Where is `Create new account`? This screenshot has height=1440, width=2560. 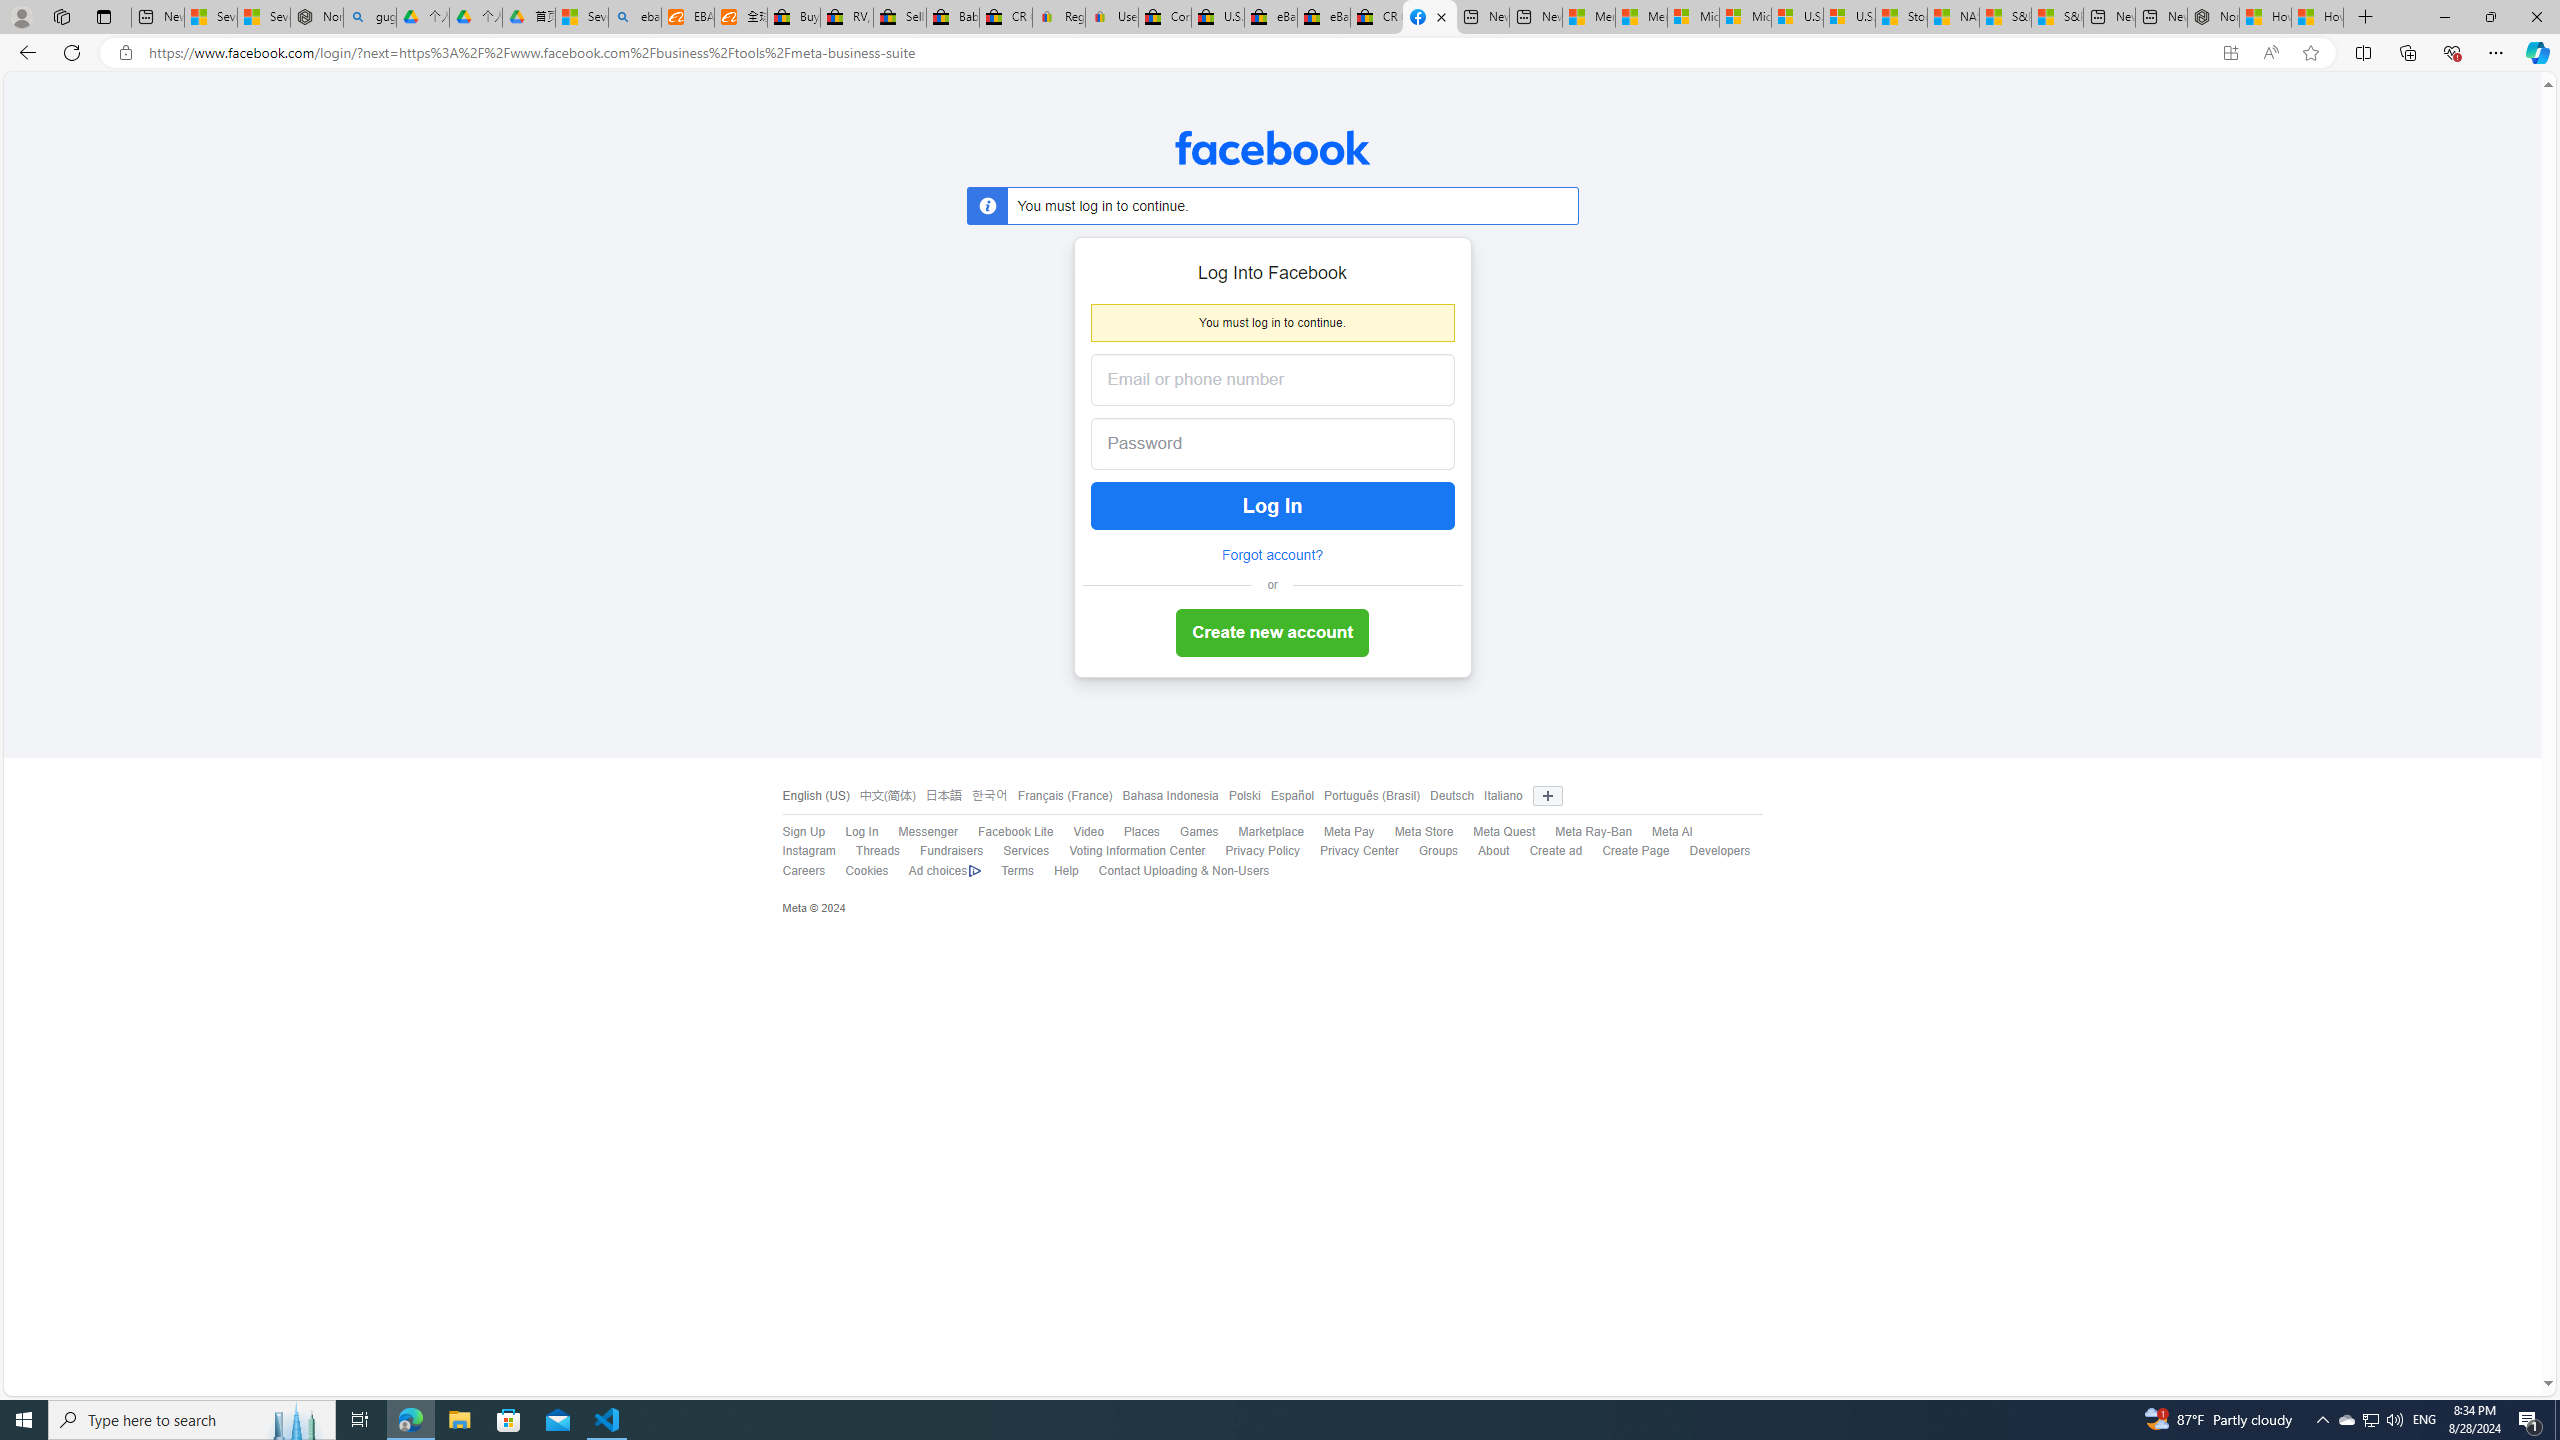
Create new account is located at coordinates (1272, 634).